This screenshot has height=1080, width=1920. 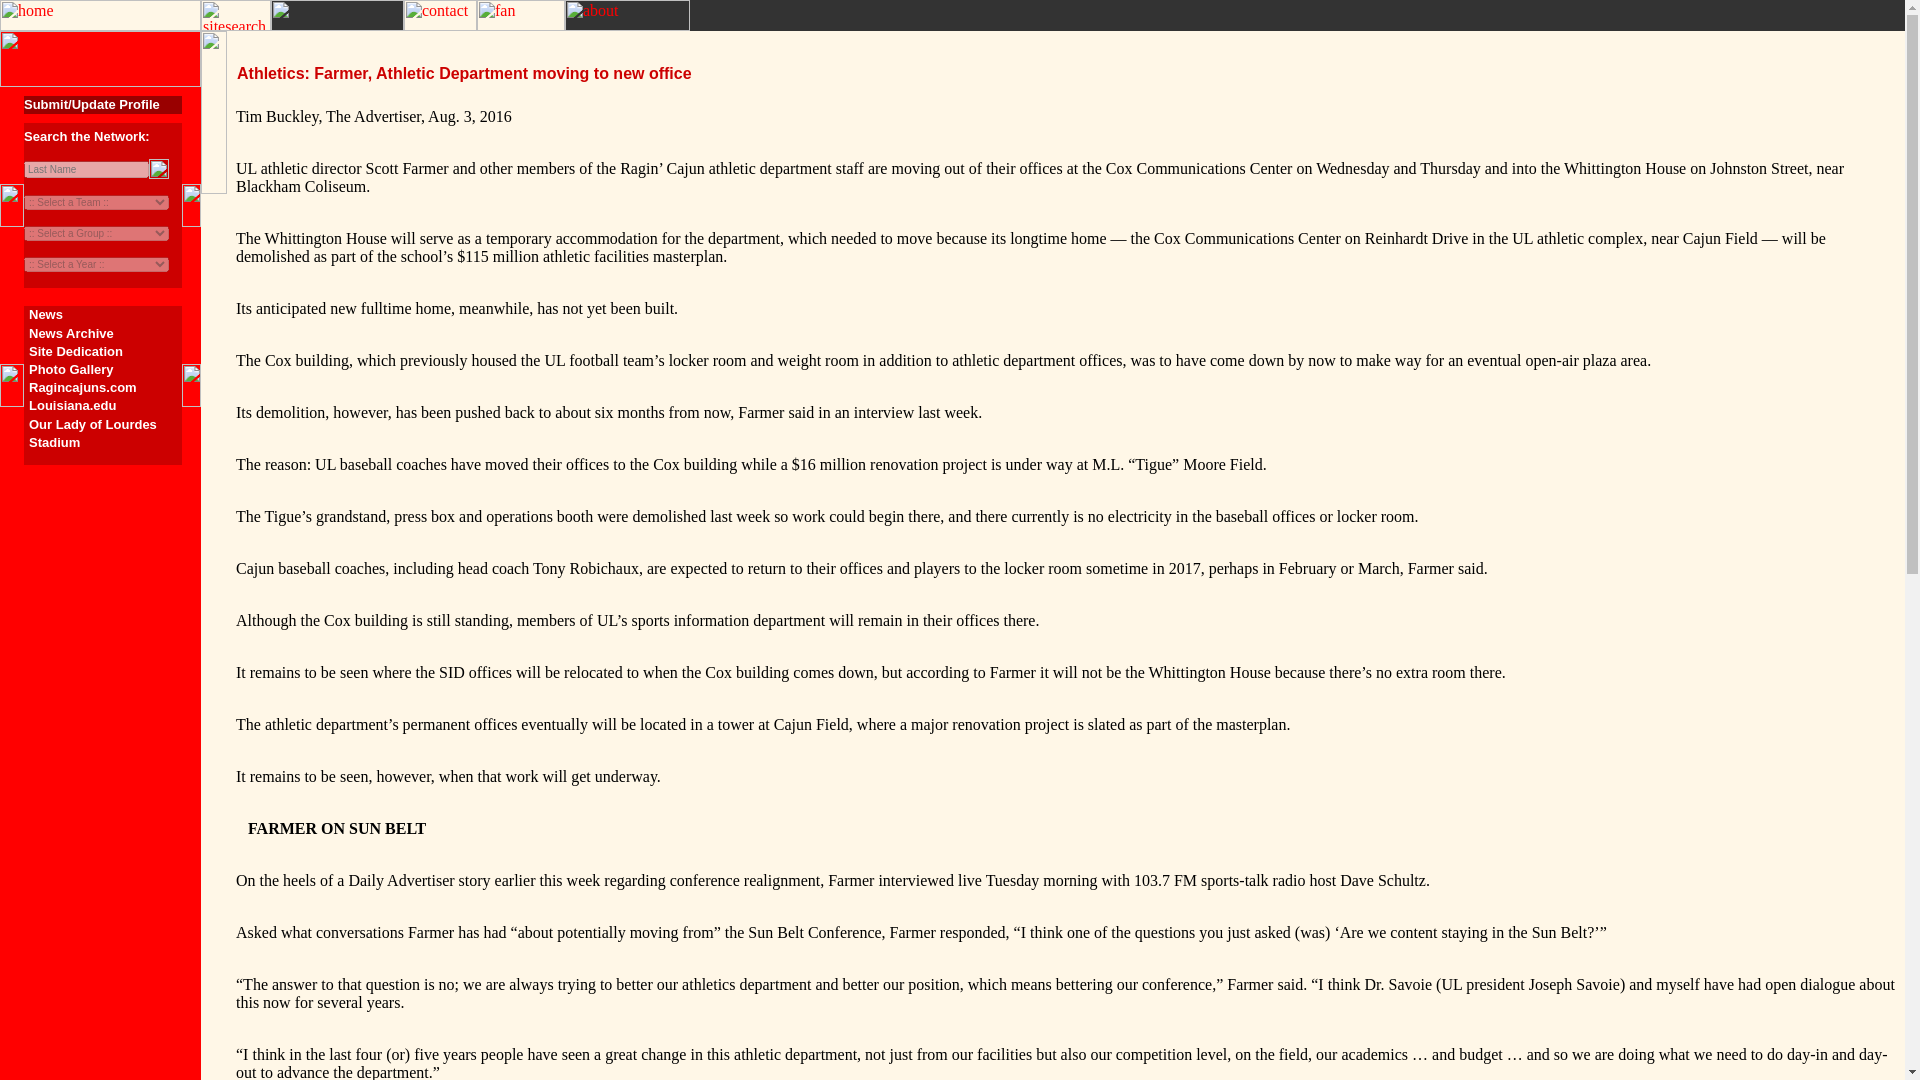 What do you see at coordinates (70, 368) in the screenshot?
I see `Photo Gallery` at bounding box center [70, 368].